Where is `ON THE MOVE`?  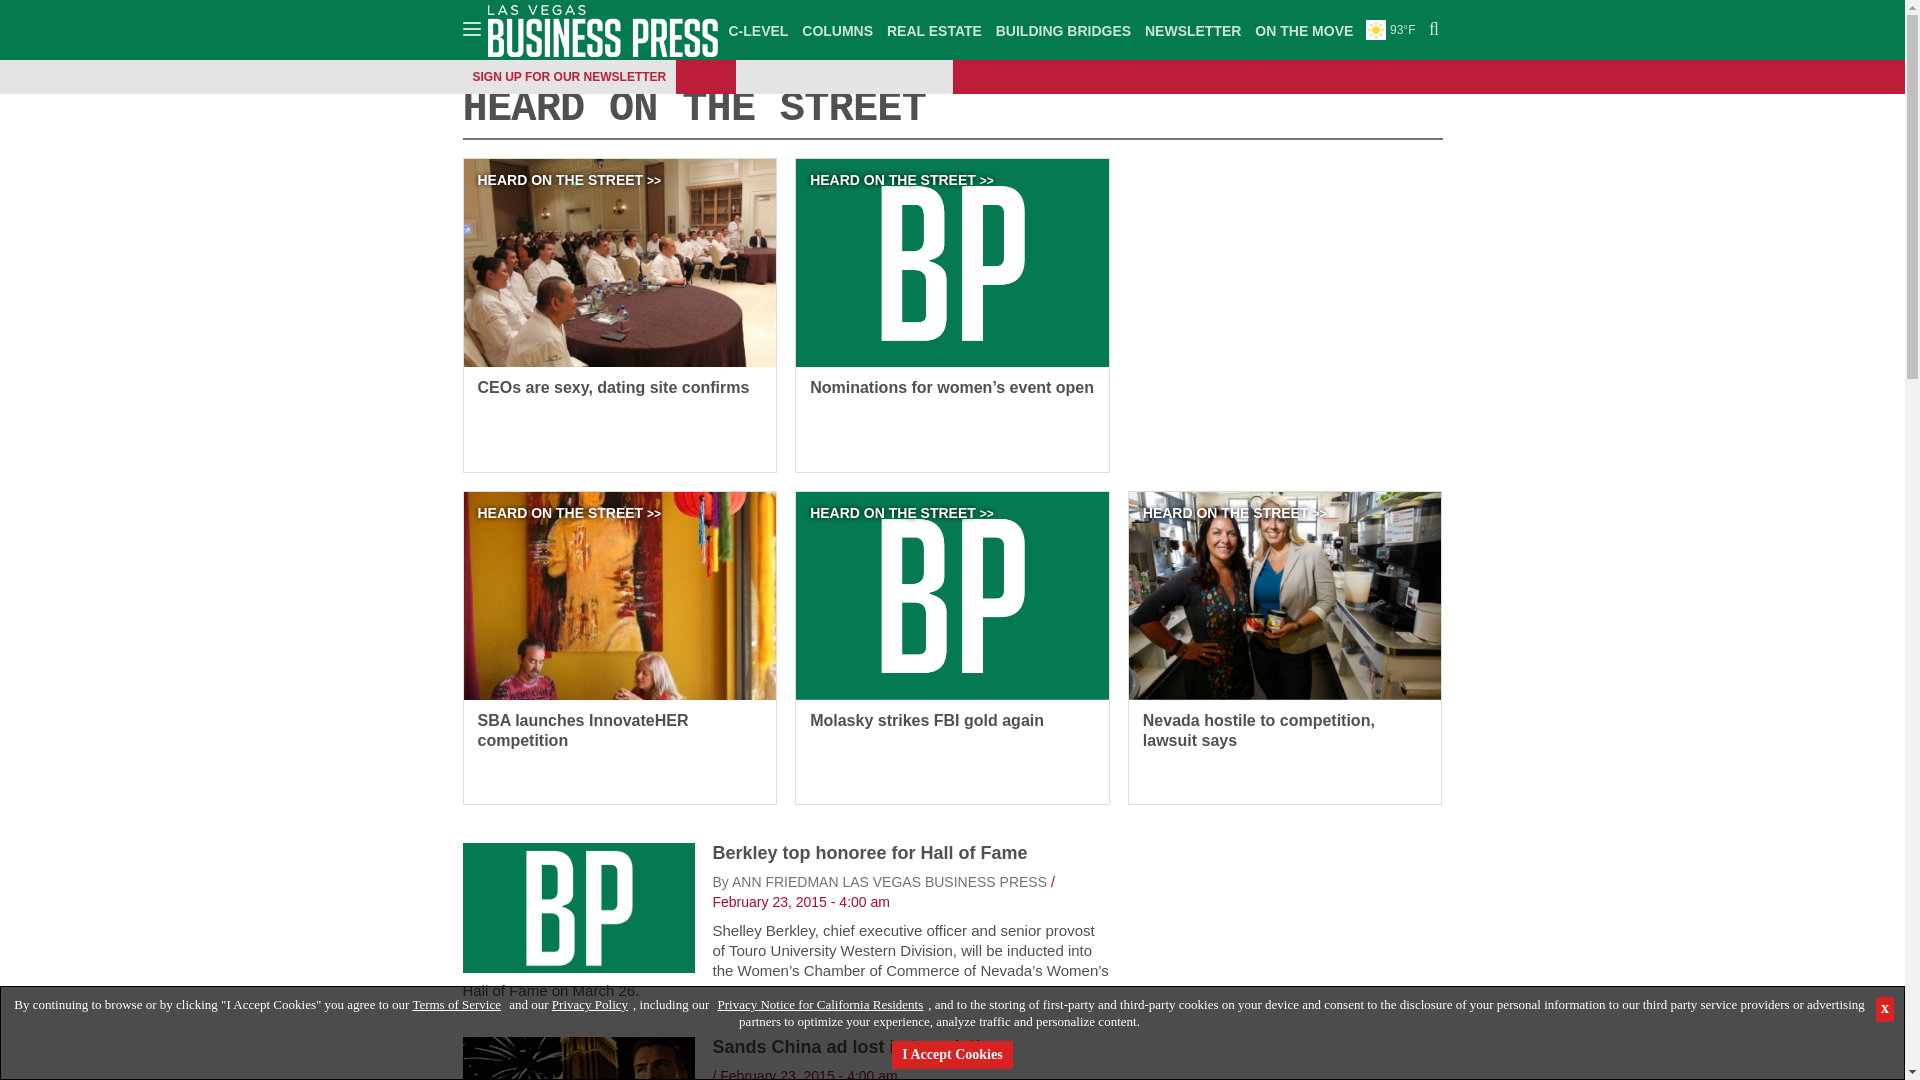 ON THE MOVE is located at coordinates (1303, 30).